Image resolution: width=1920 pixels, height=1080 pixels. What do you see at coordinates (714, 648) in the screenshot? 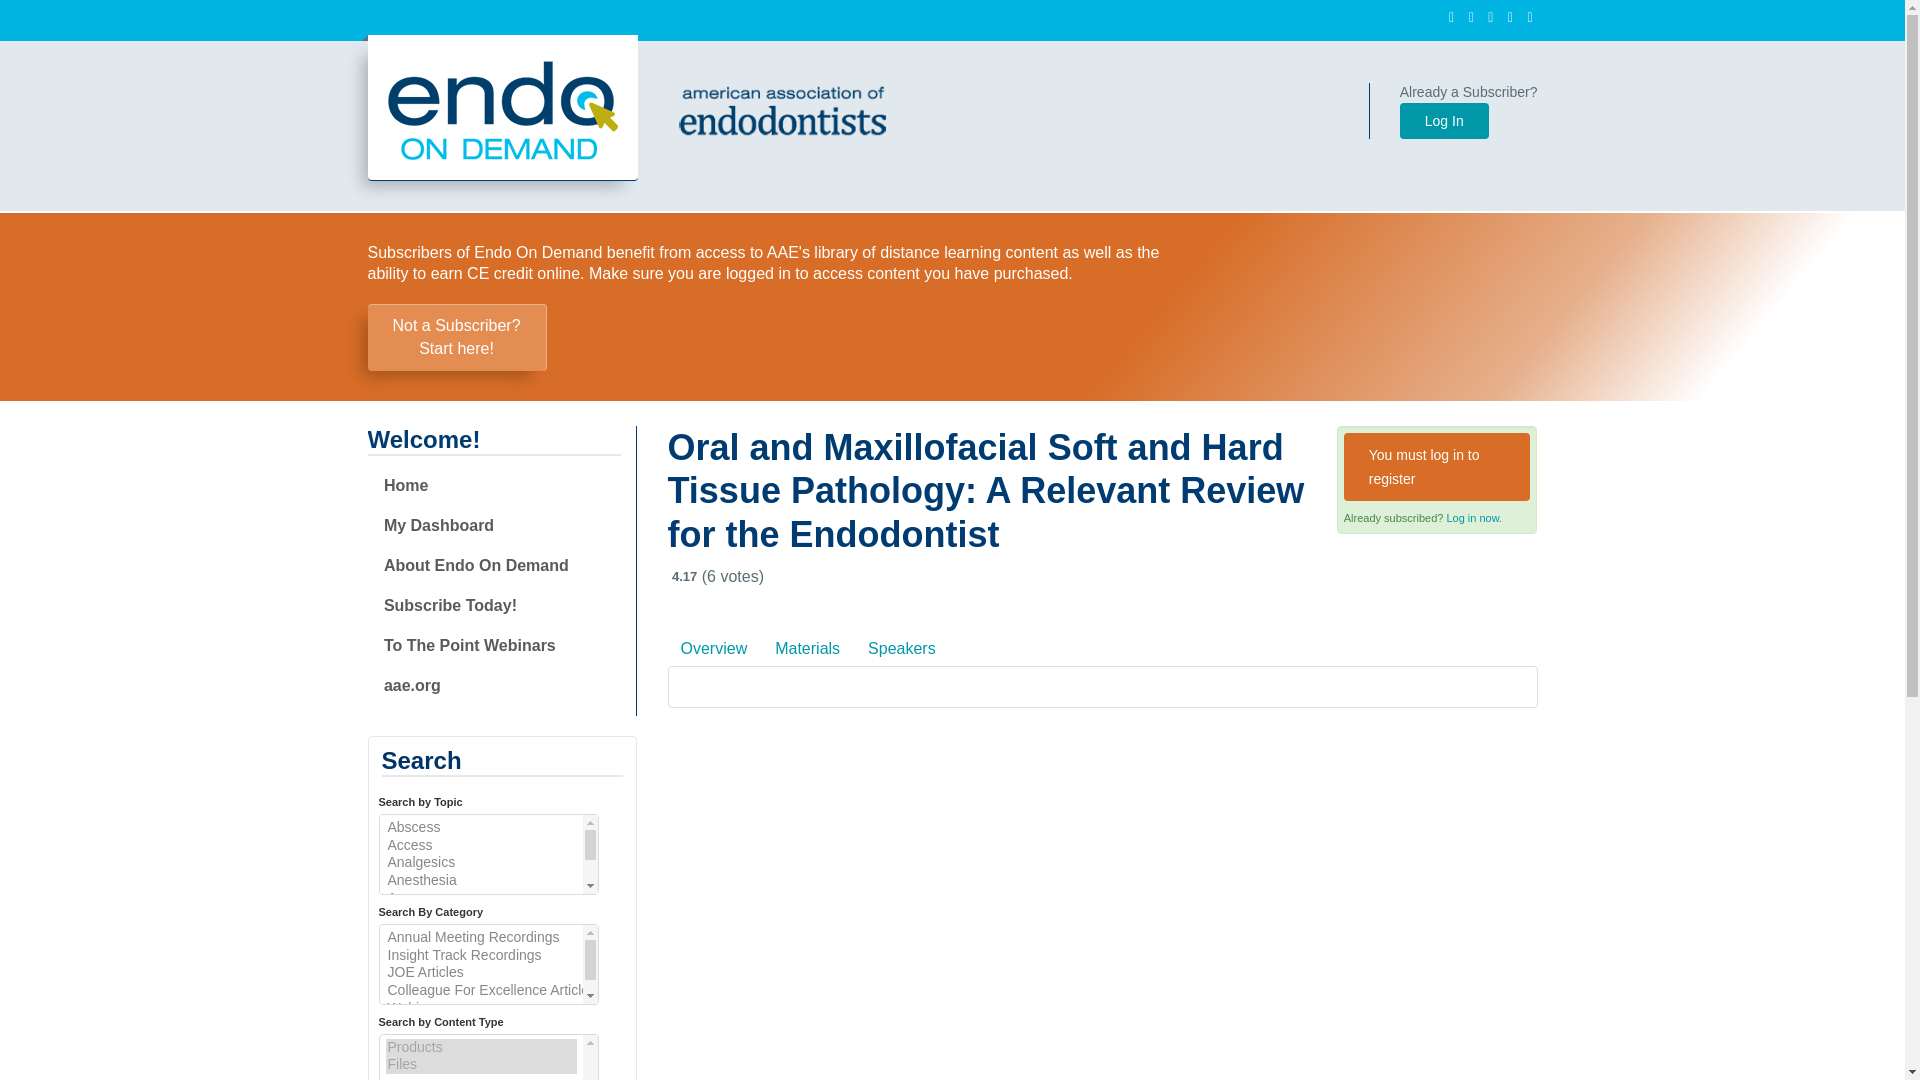
I see `--` at bounding box center [714, 648].